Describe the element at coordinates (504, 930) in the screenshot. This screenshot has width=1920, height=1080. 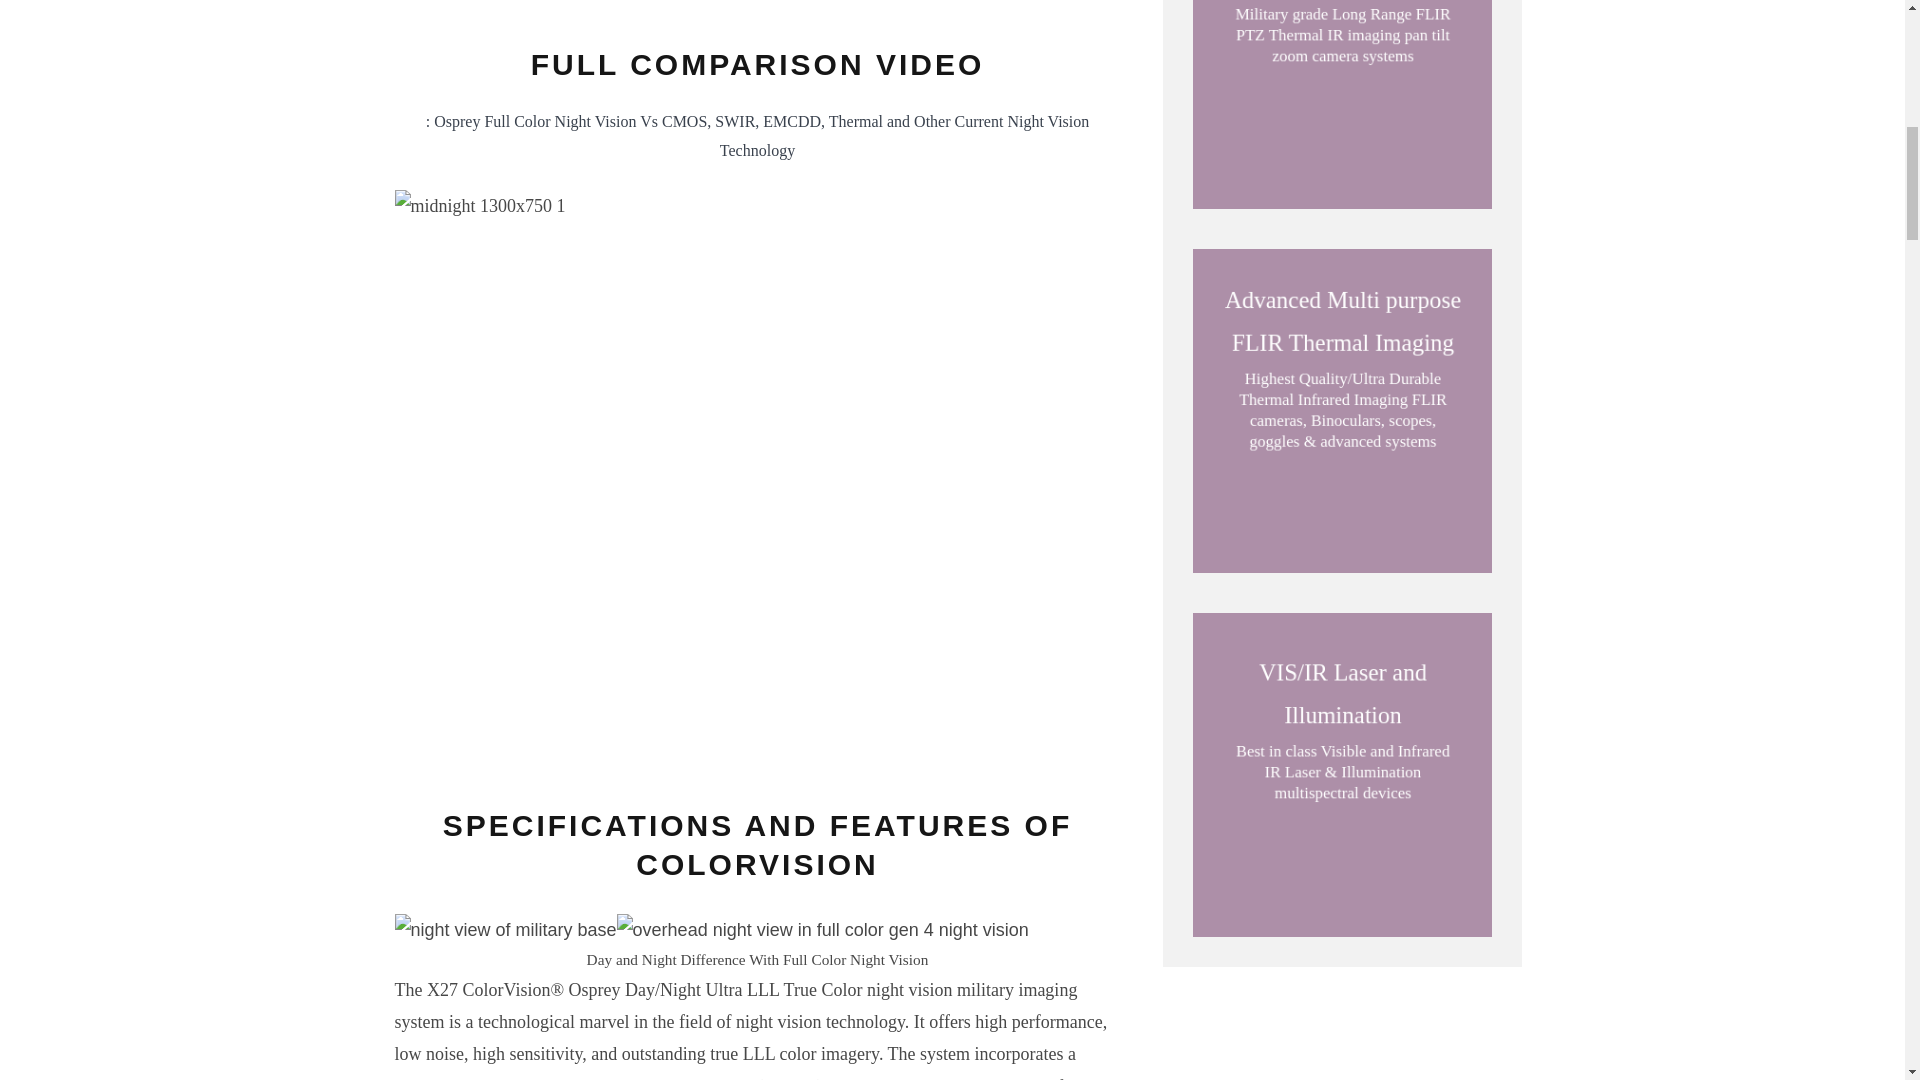
I see `Full Color Night Vision - X27 Osprey Gen 4 Night Vision` at that location.